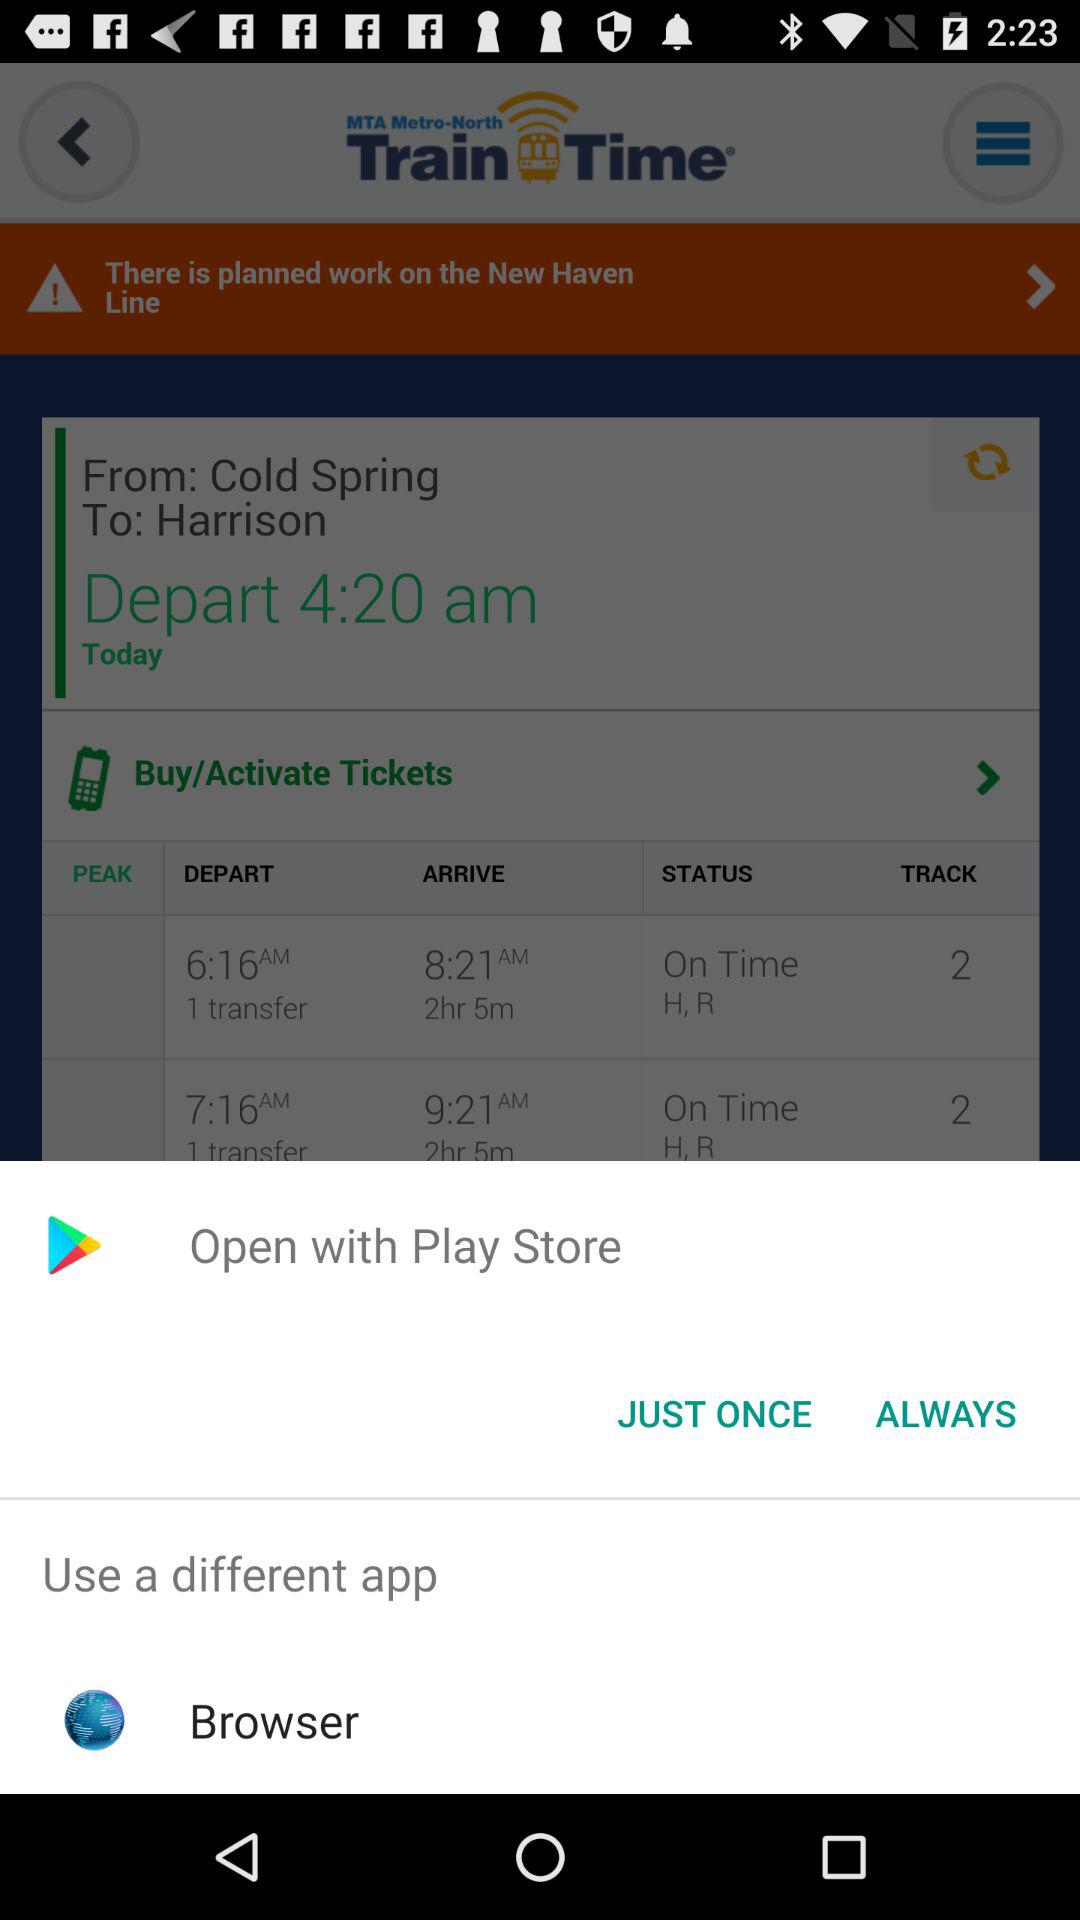 This screenshot has width=1080, height=1920. What do you see at coordinates (274, 1720) in the screenshot?
I see `turn off the icon below the use a different` at bounding box center [274, 1720].